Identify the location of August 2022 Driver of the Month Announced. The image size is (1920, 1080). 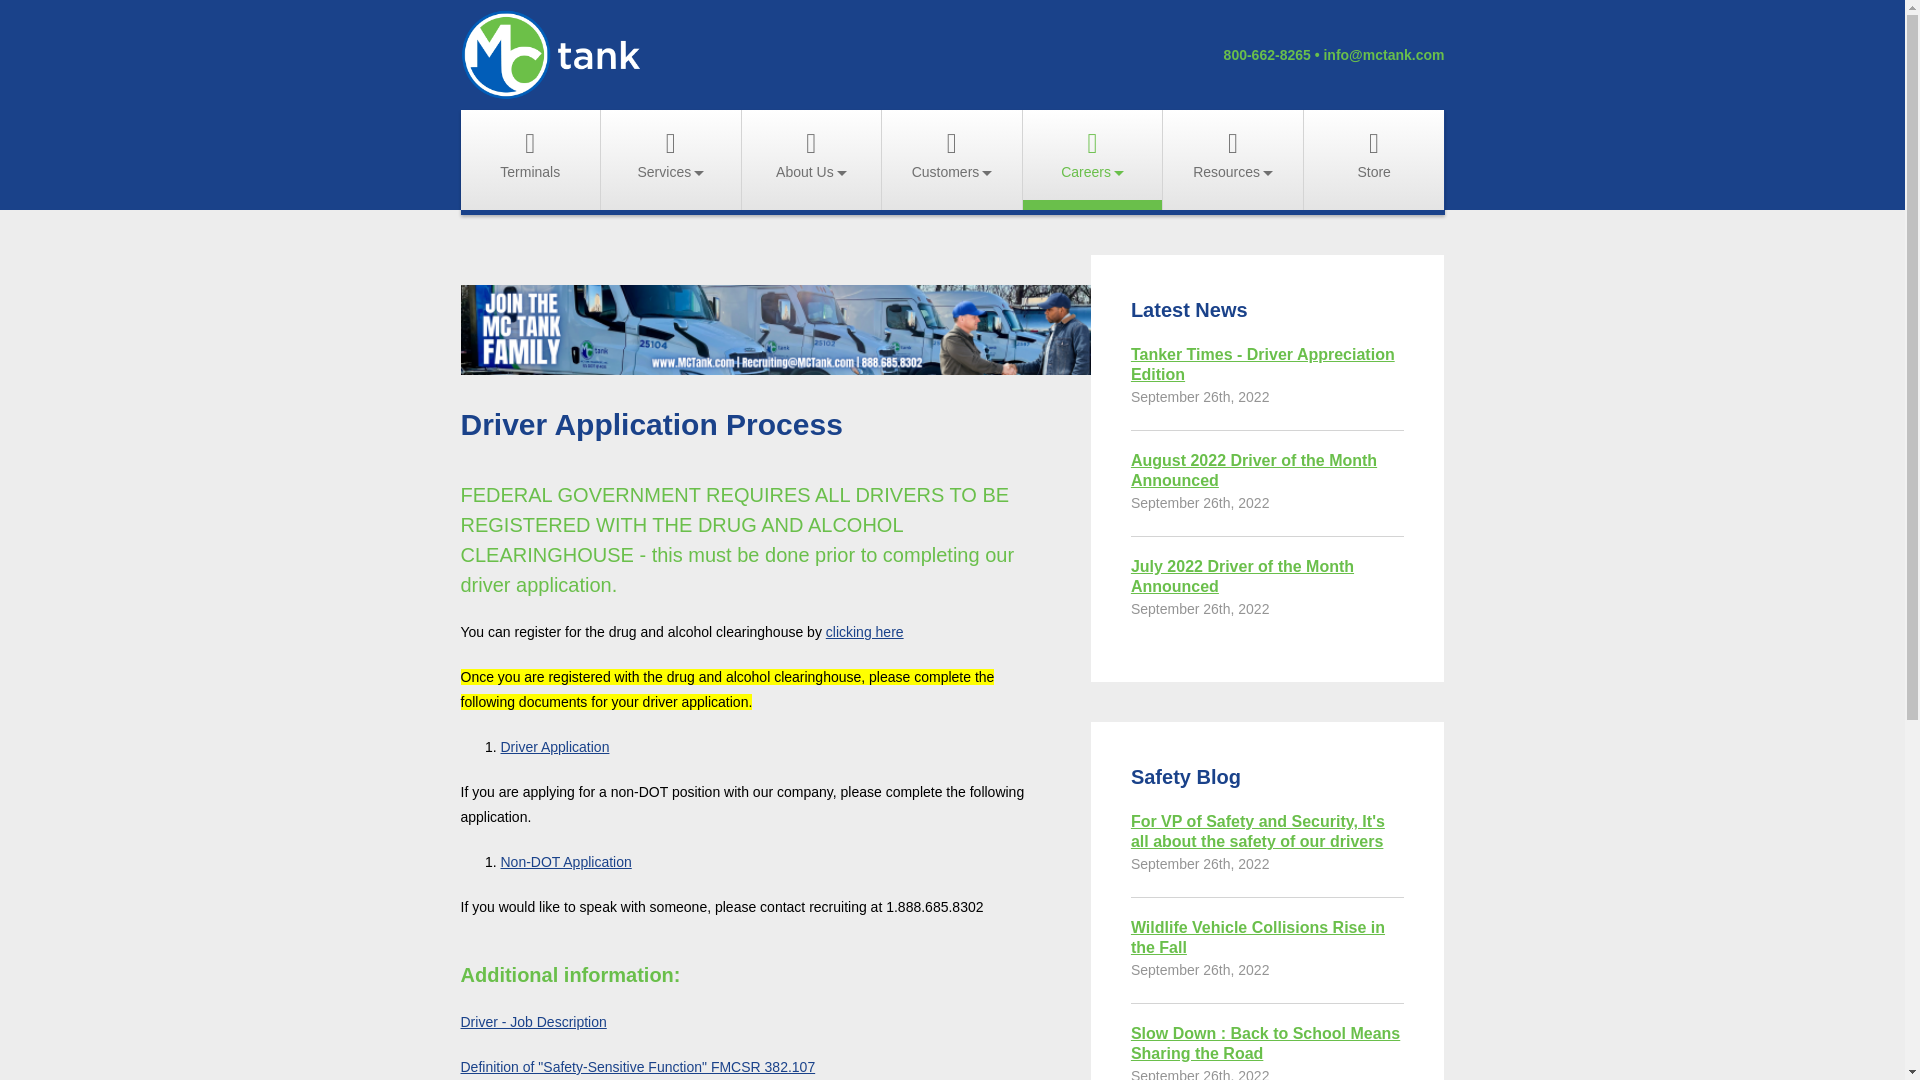
(1268, 471).